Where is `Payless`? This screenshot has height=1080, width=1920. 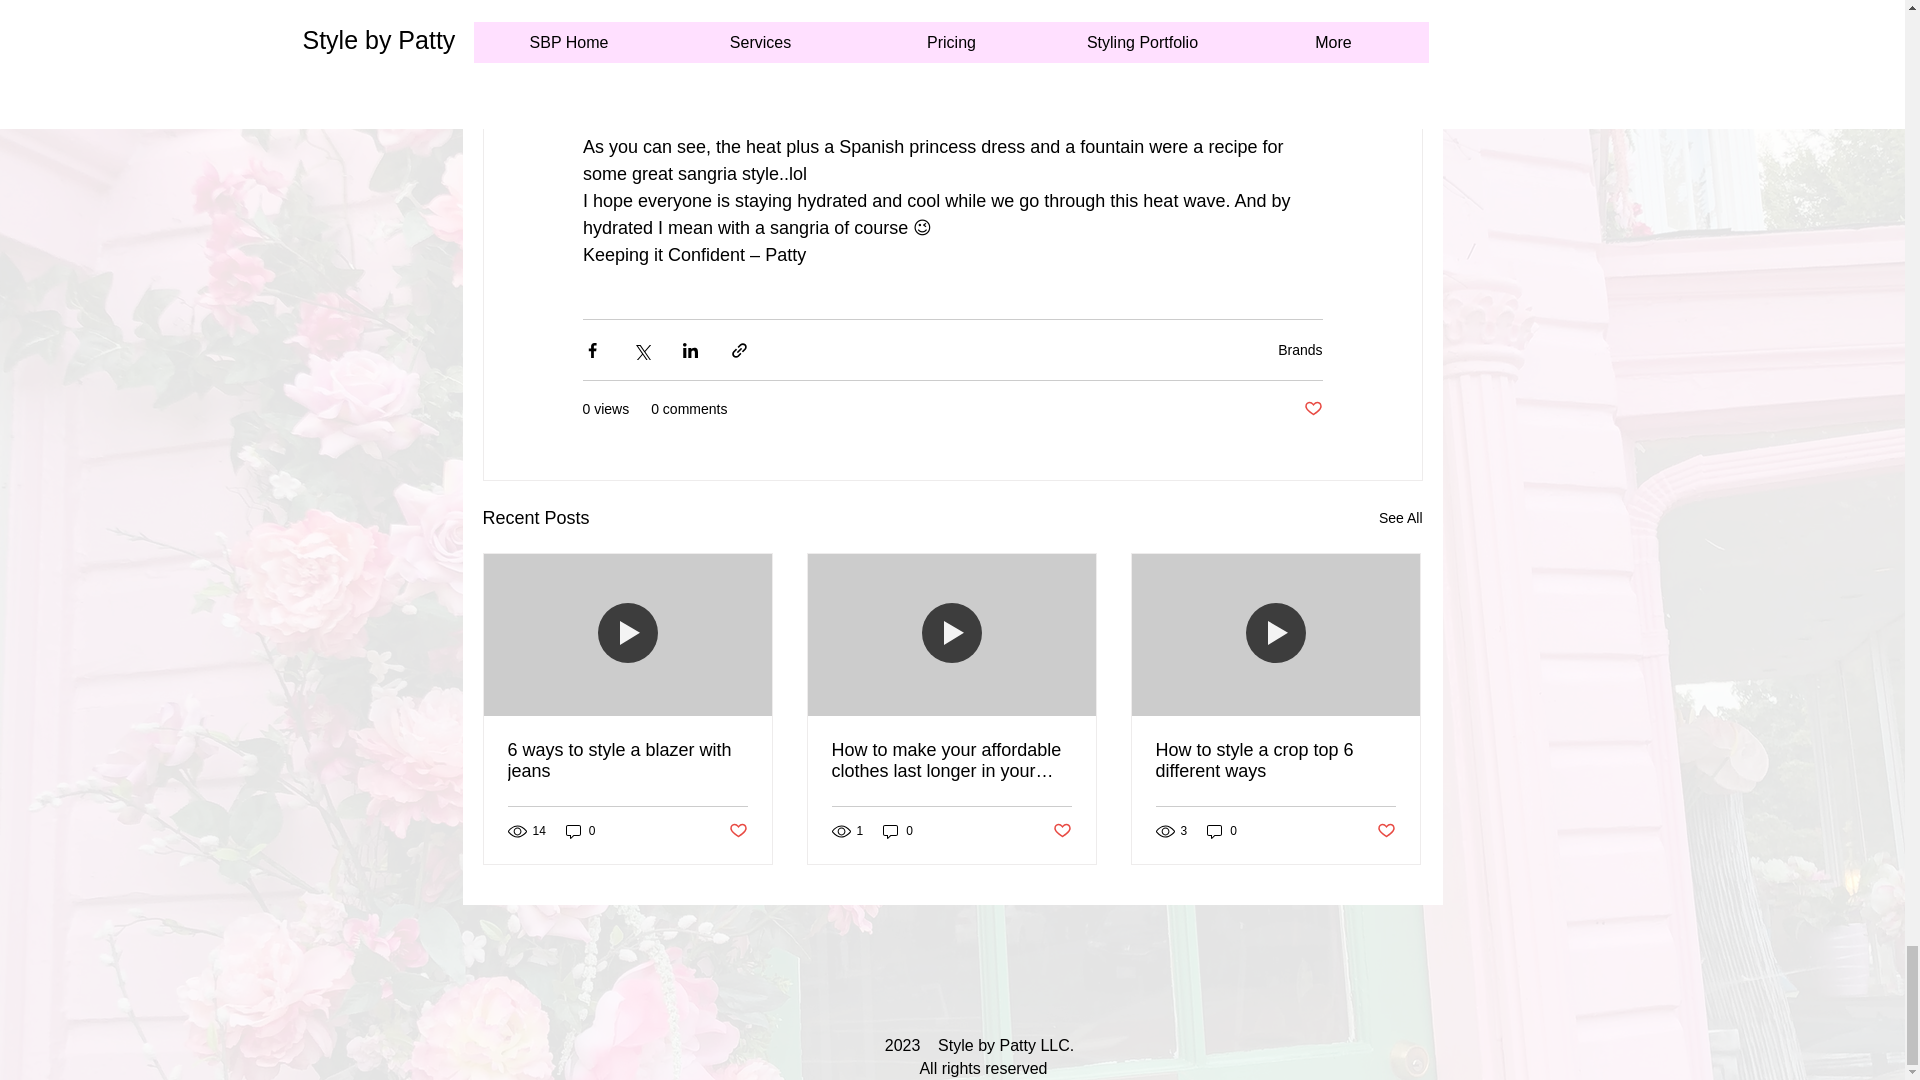 Payless is located at coordinates (1000, 66).